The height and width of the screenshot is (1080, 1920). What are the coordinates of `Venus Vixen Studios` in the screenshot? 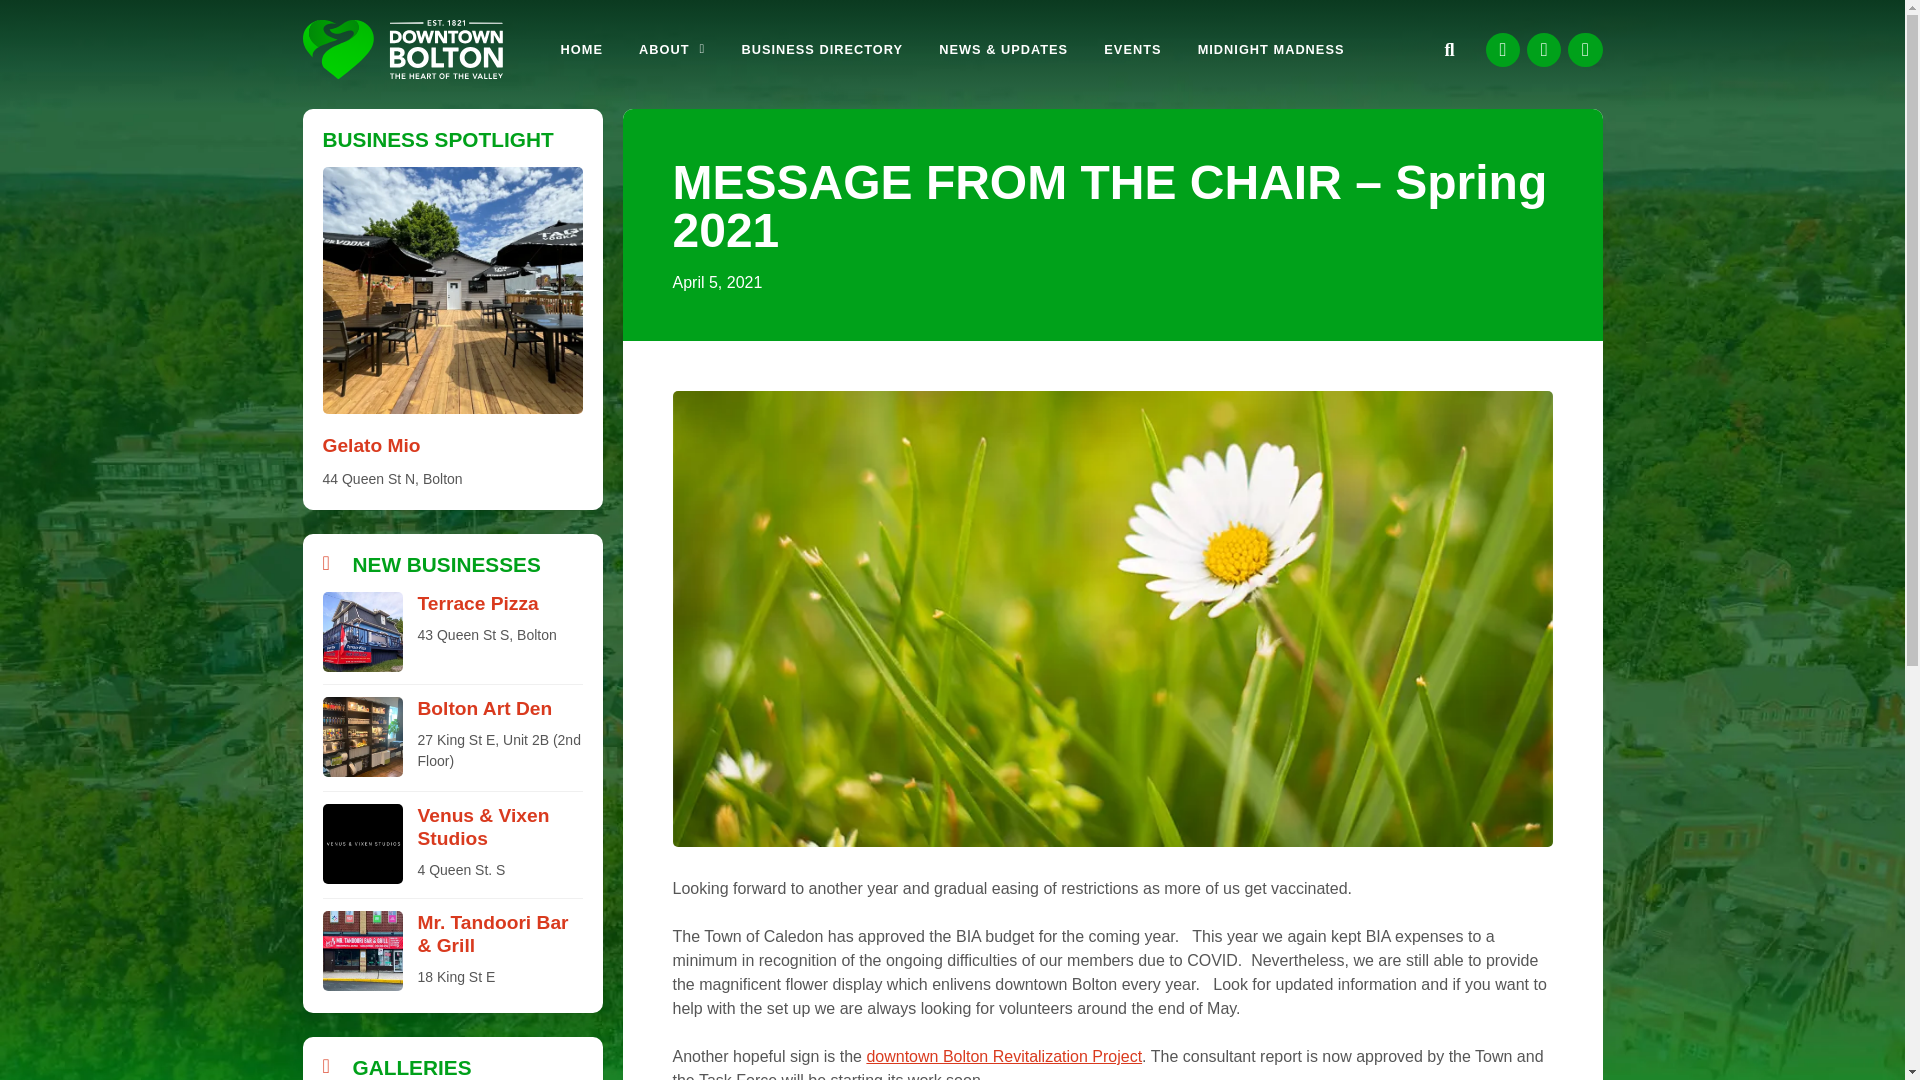 It's located at (362, 844).